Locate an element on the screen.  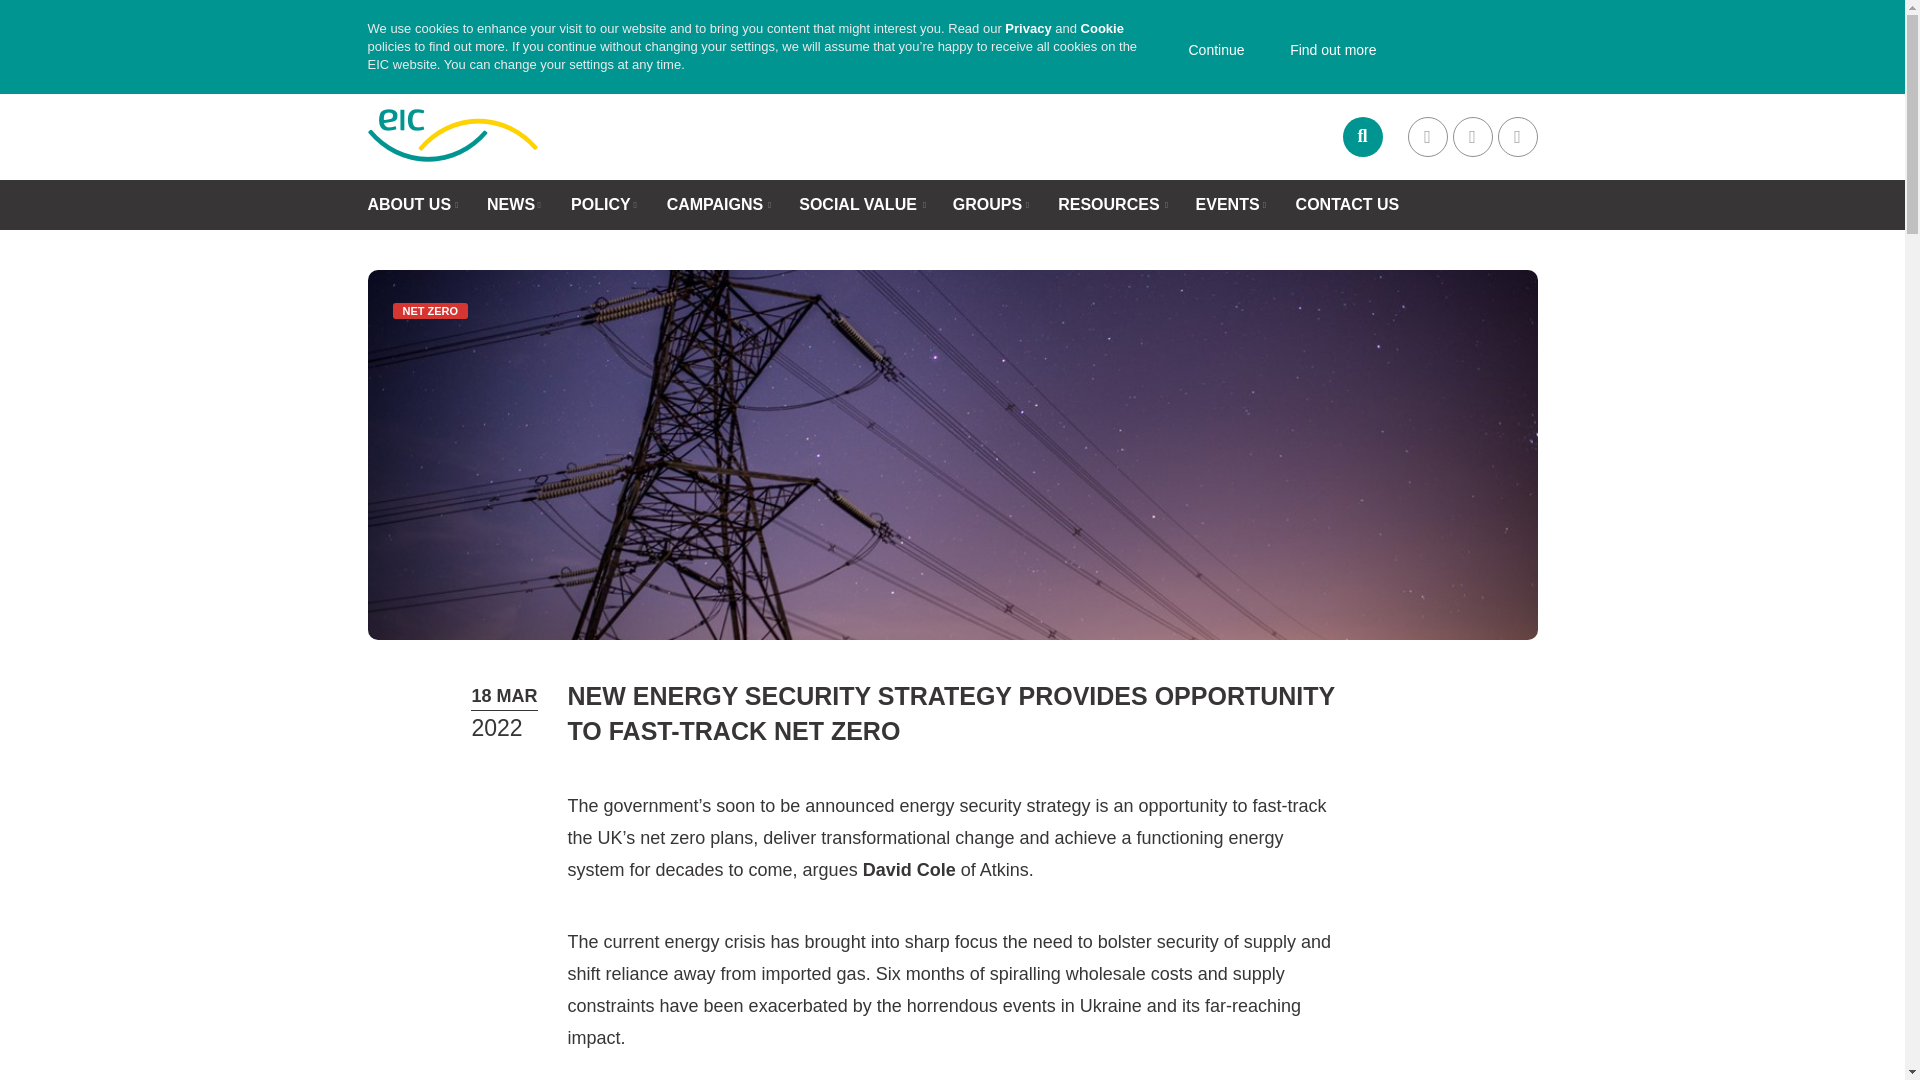
NEWS is located at coordinates (511, 205).